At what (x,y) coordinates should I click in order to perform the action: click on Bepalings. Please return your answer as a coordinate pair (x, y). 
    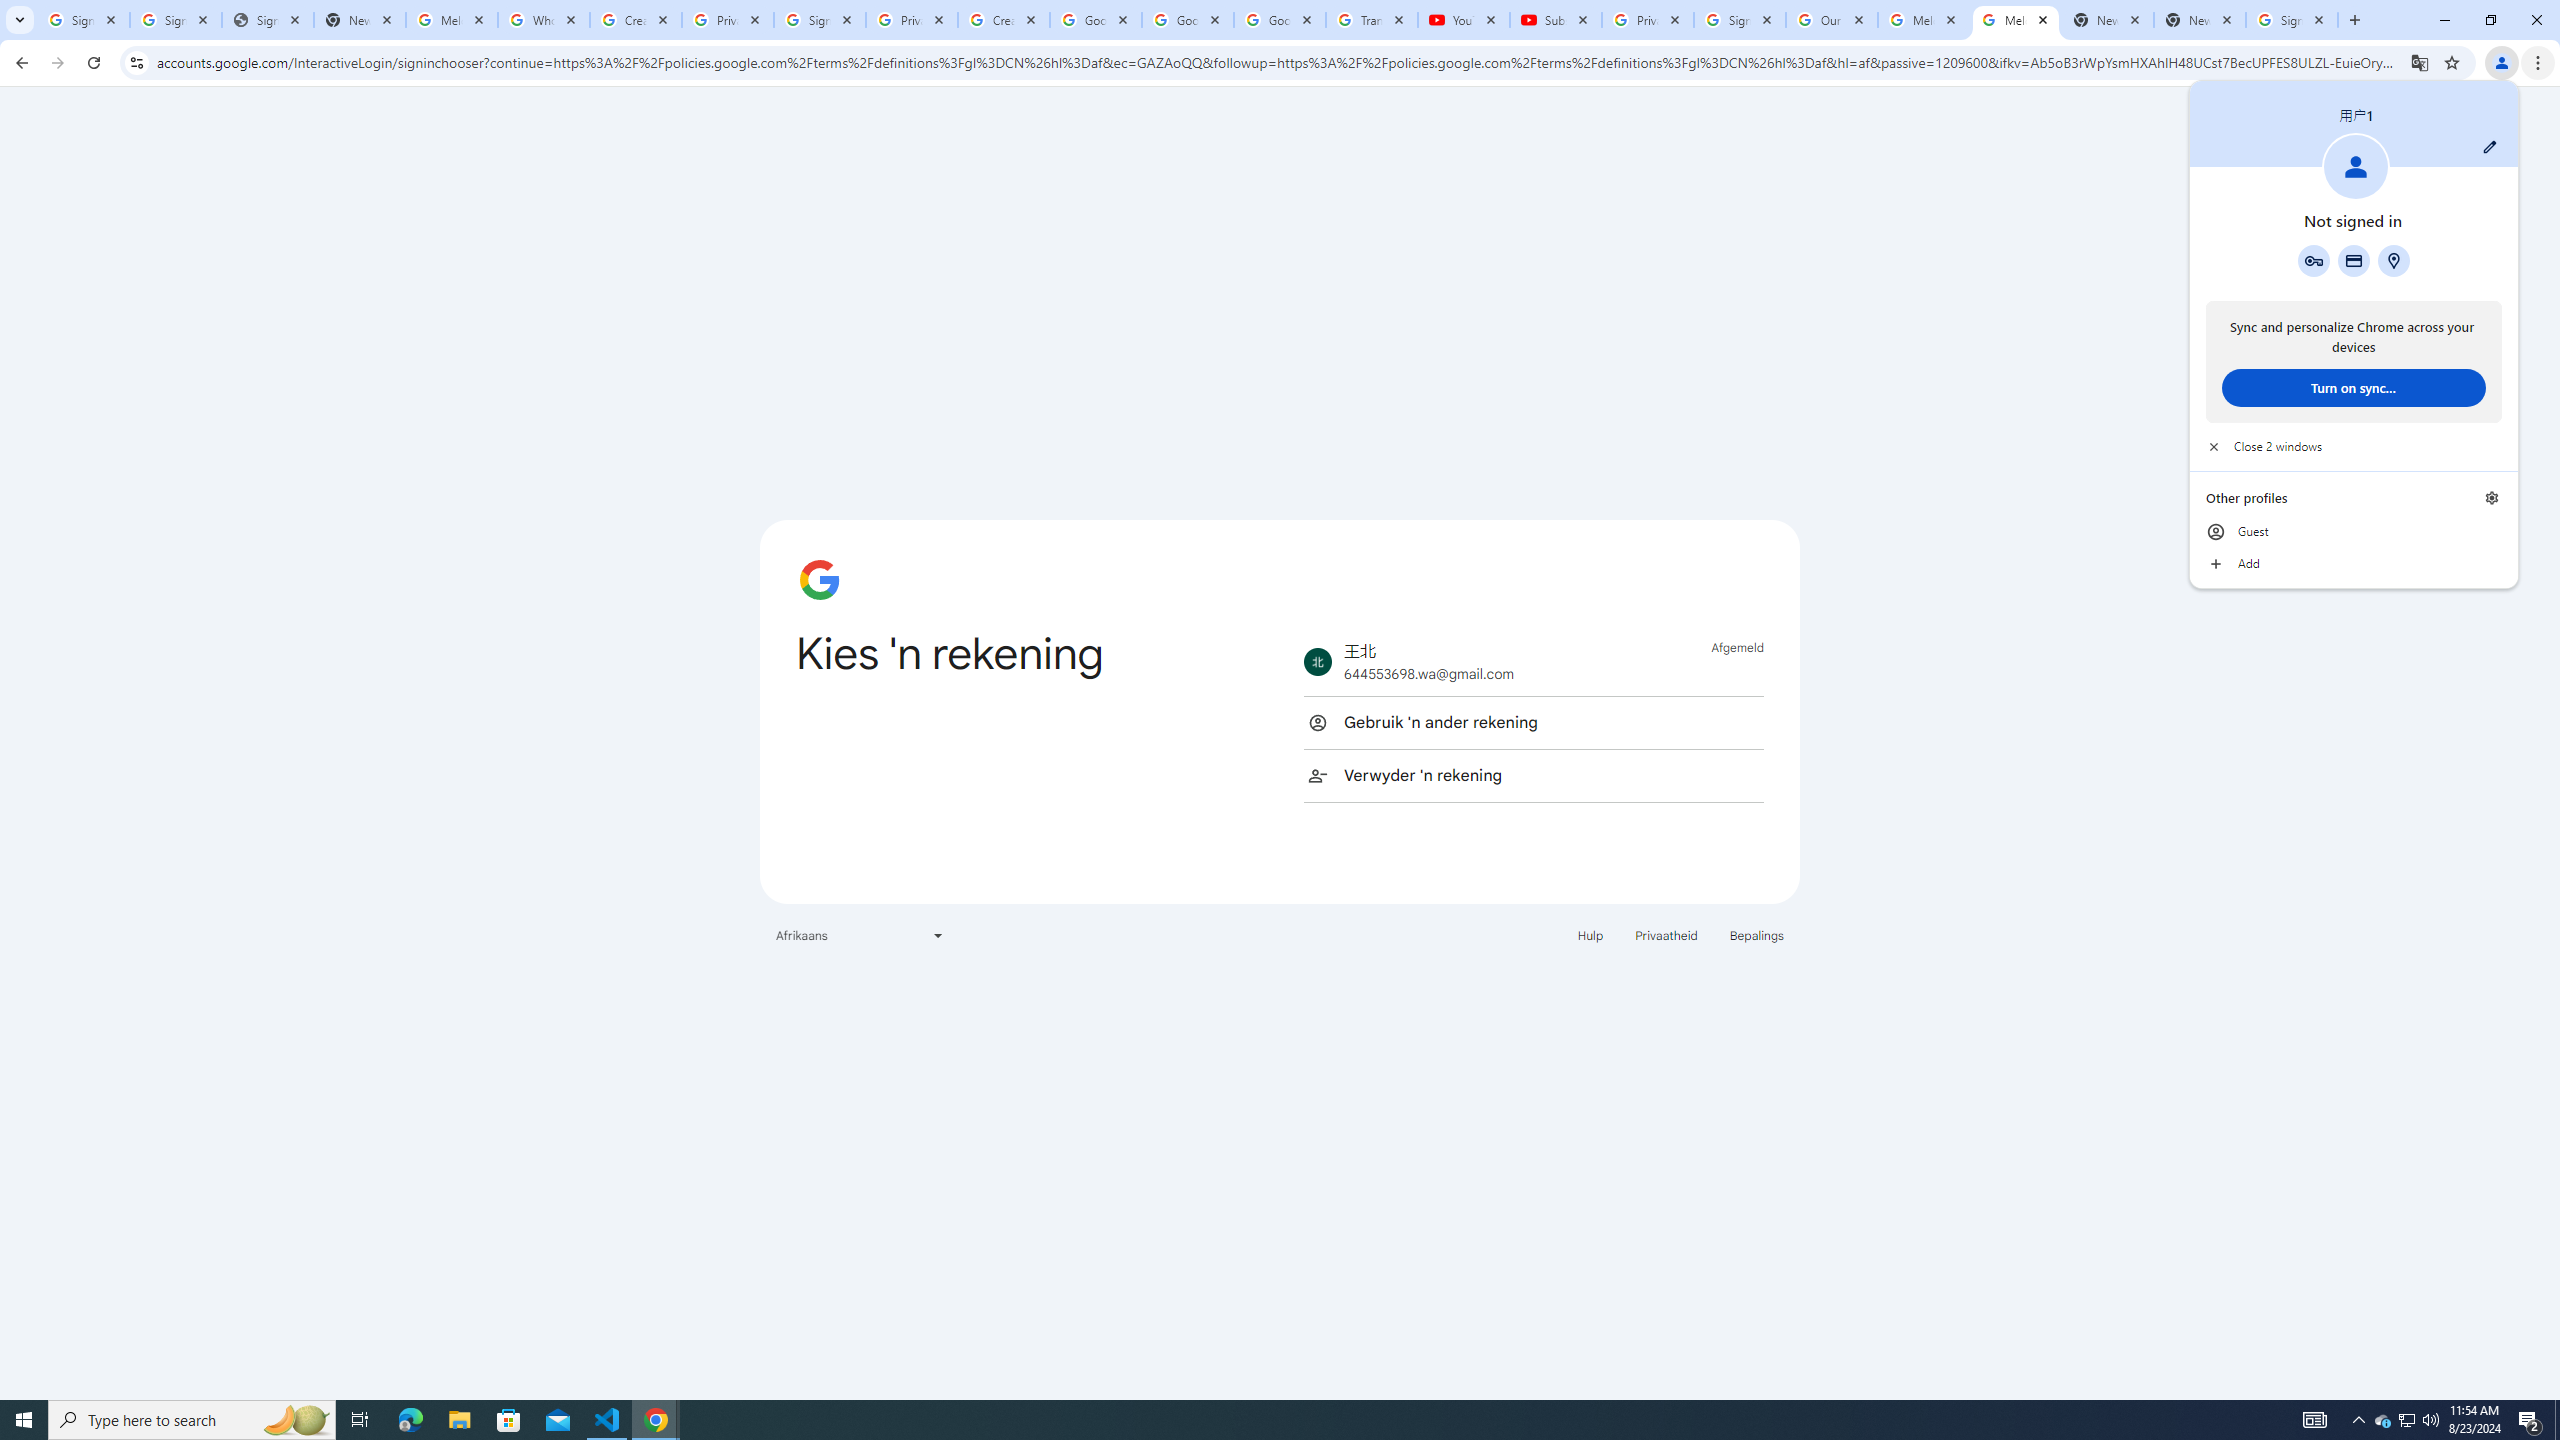
    Looking at the image, I should click on (1757, 934).